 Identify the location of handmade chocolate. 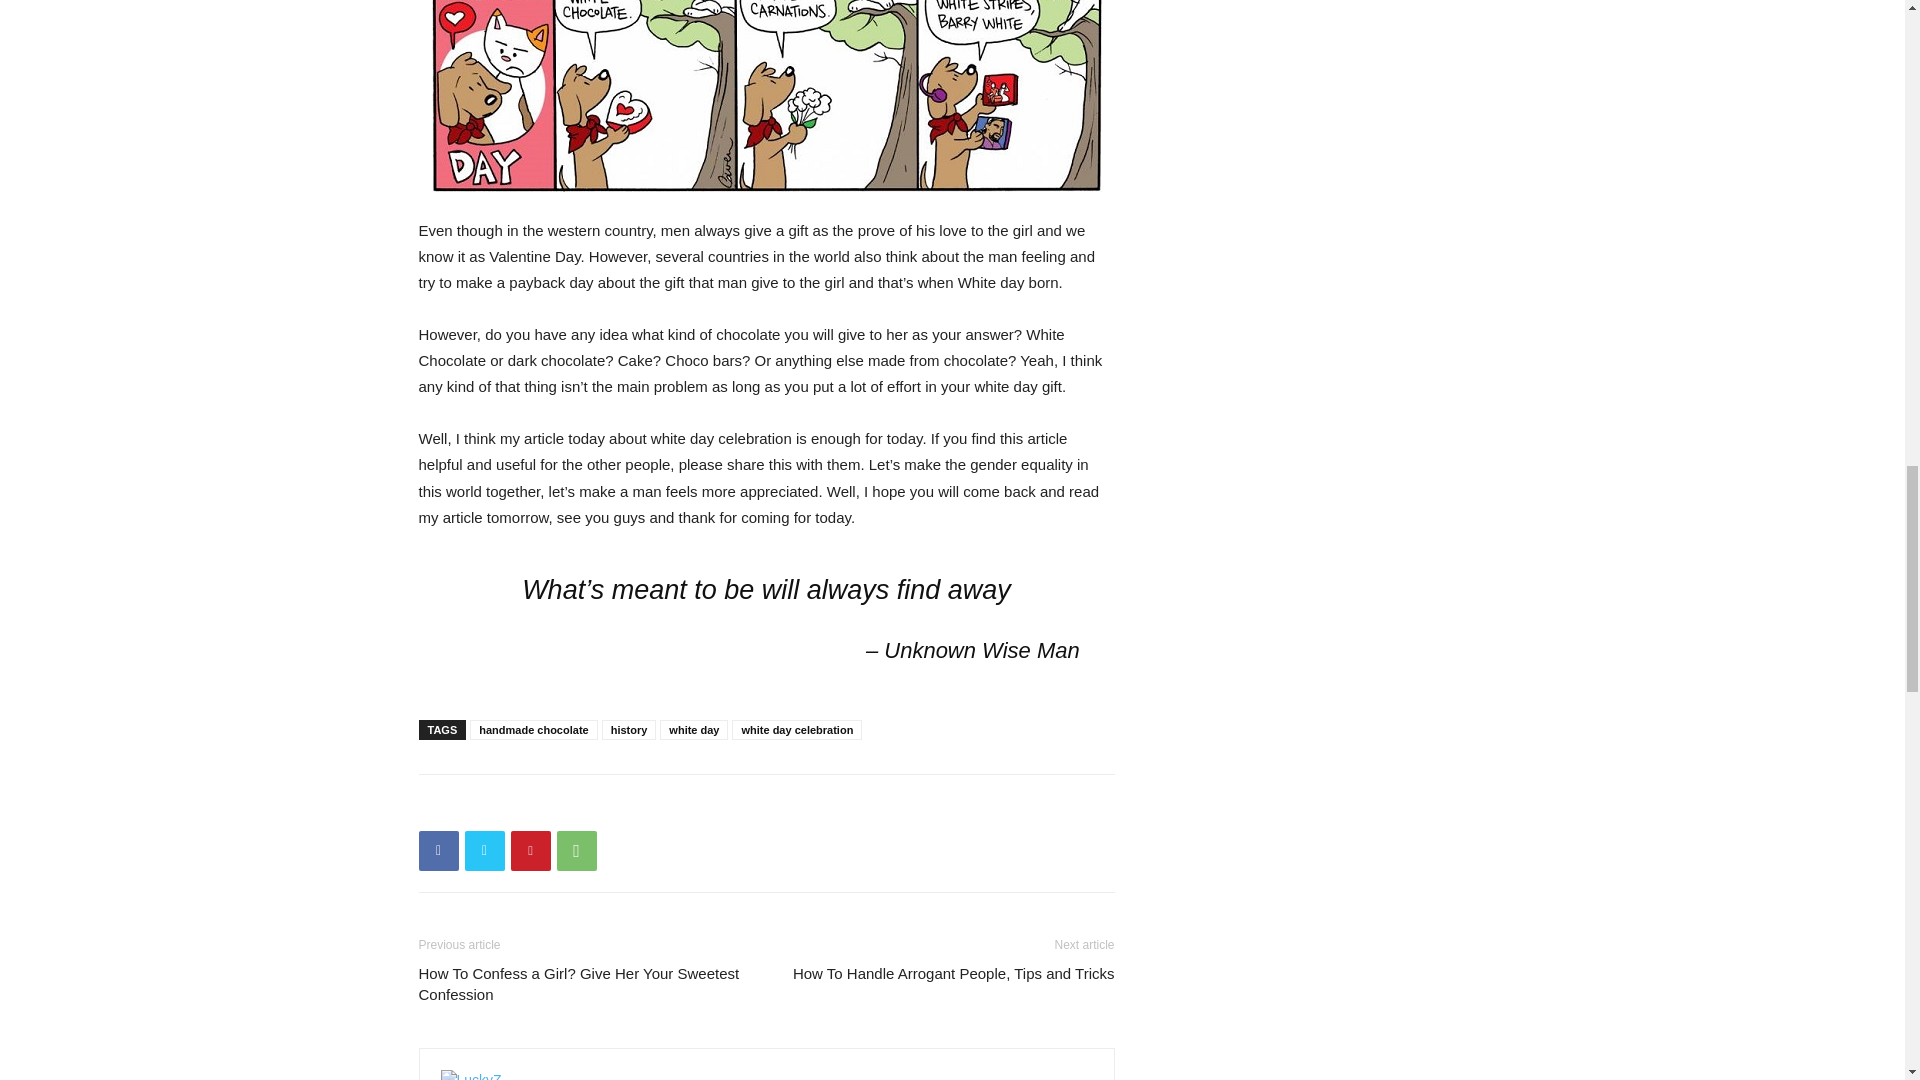
(534, 730).